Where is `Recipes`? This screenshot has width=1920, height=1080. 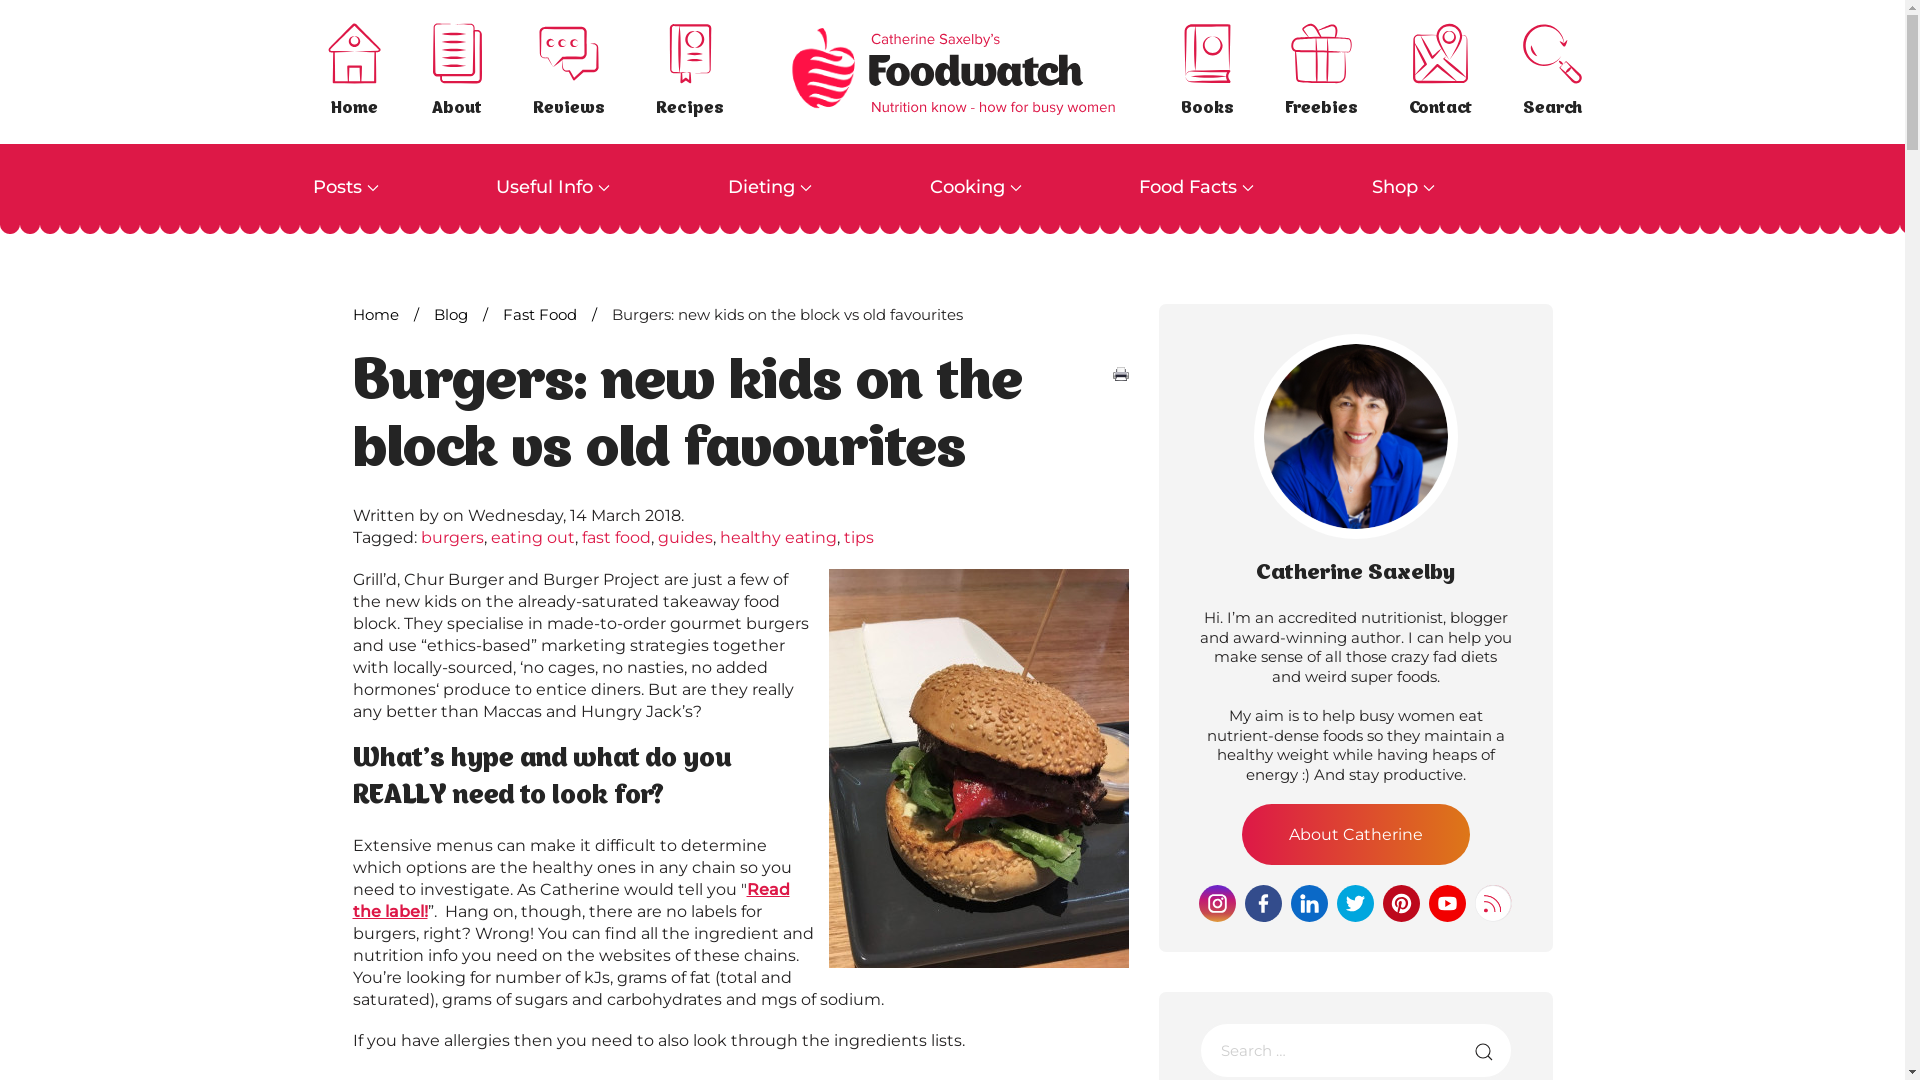
Recipes is located at coordinates (690, 72).